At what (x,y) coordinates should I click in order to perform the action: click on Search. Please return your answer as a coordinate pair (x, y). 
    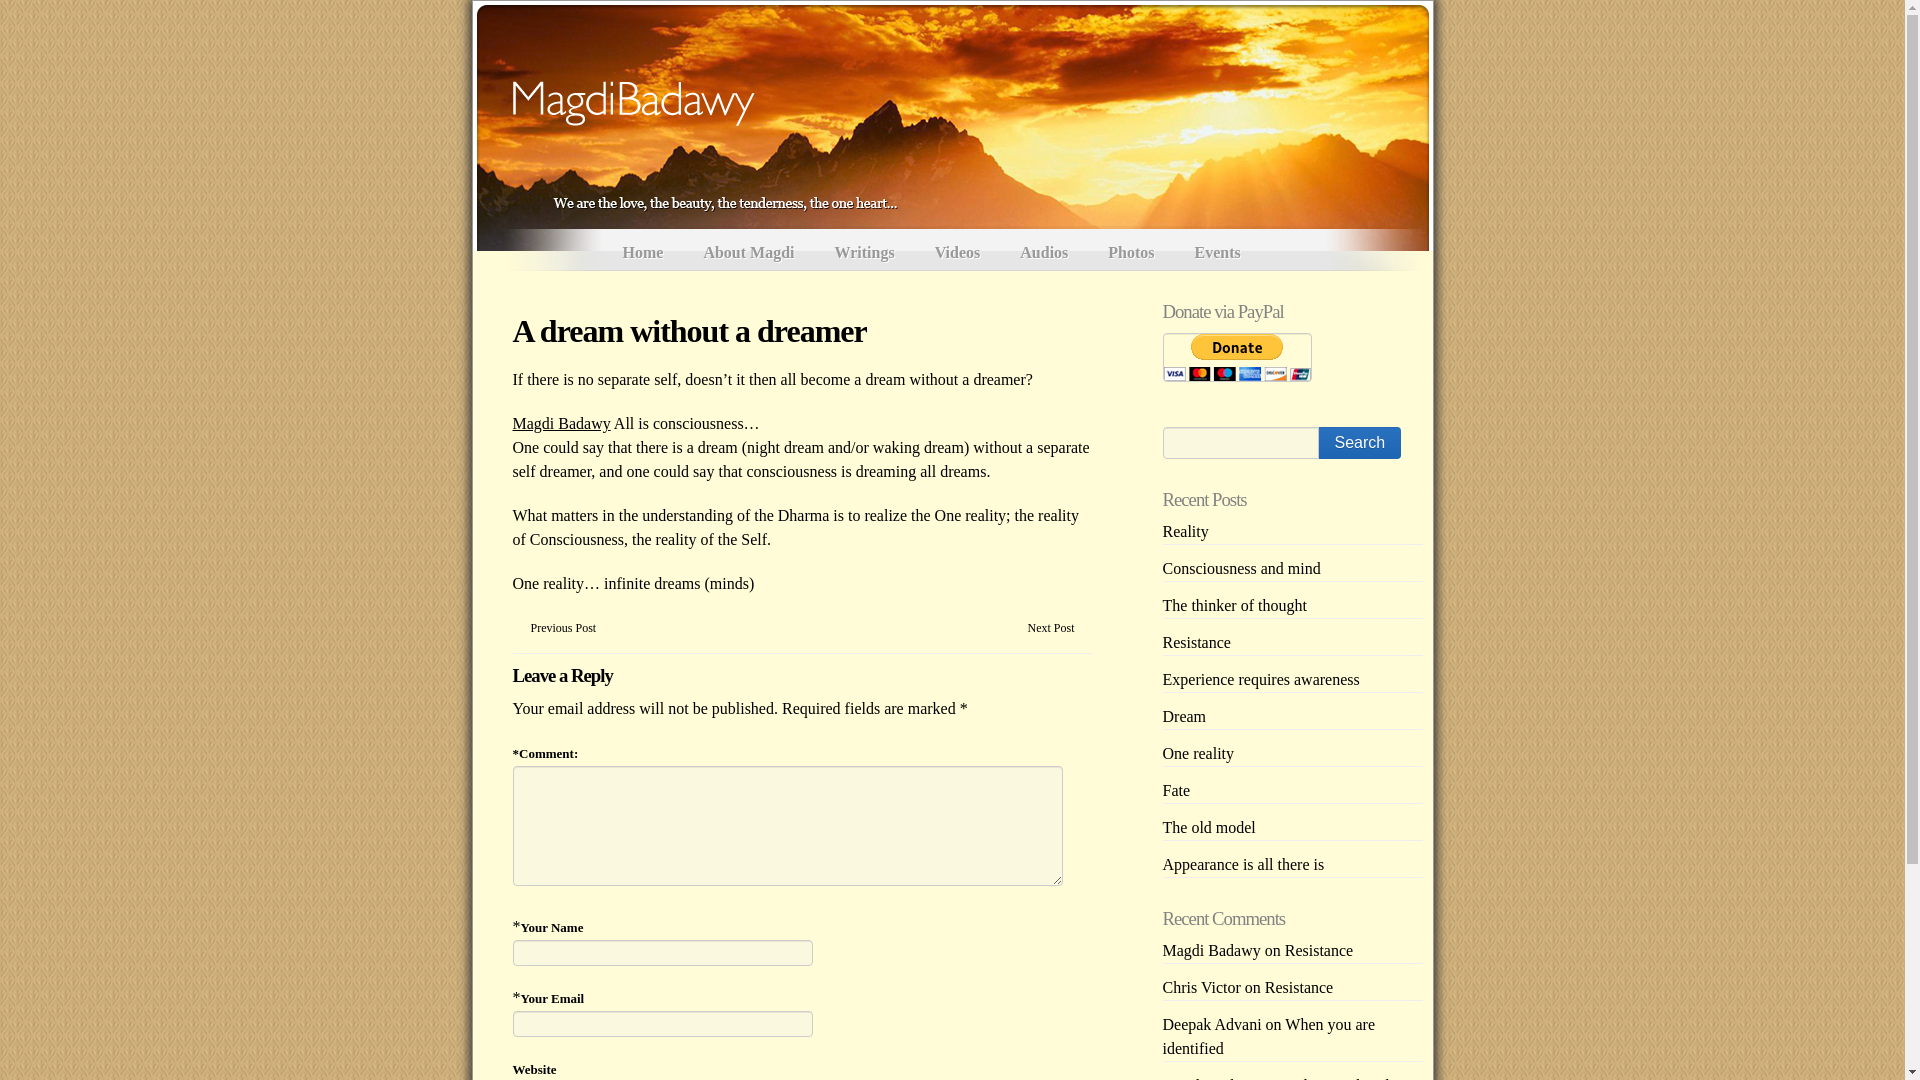
    Looking at the image, I should click on (1359, 442).